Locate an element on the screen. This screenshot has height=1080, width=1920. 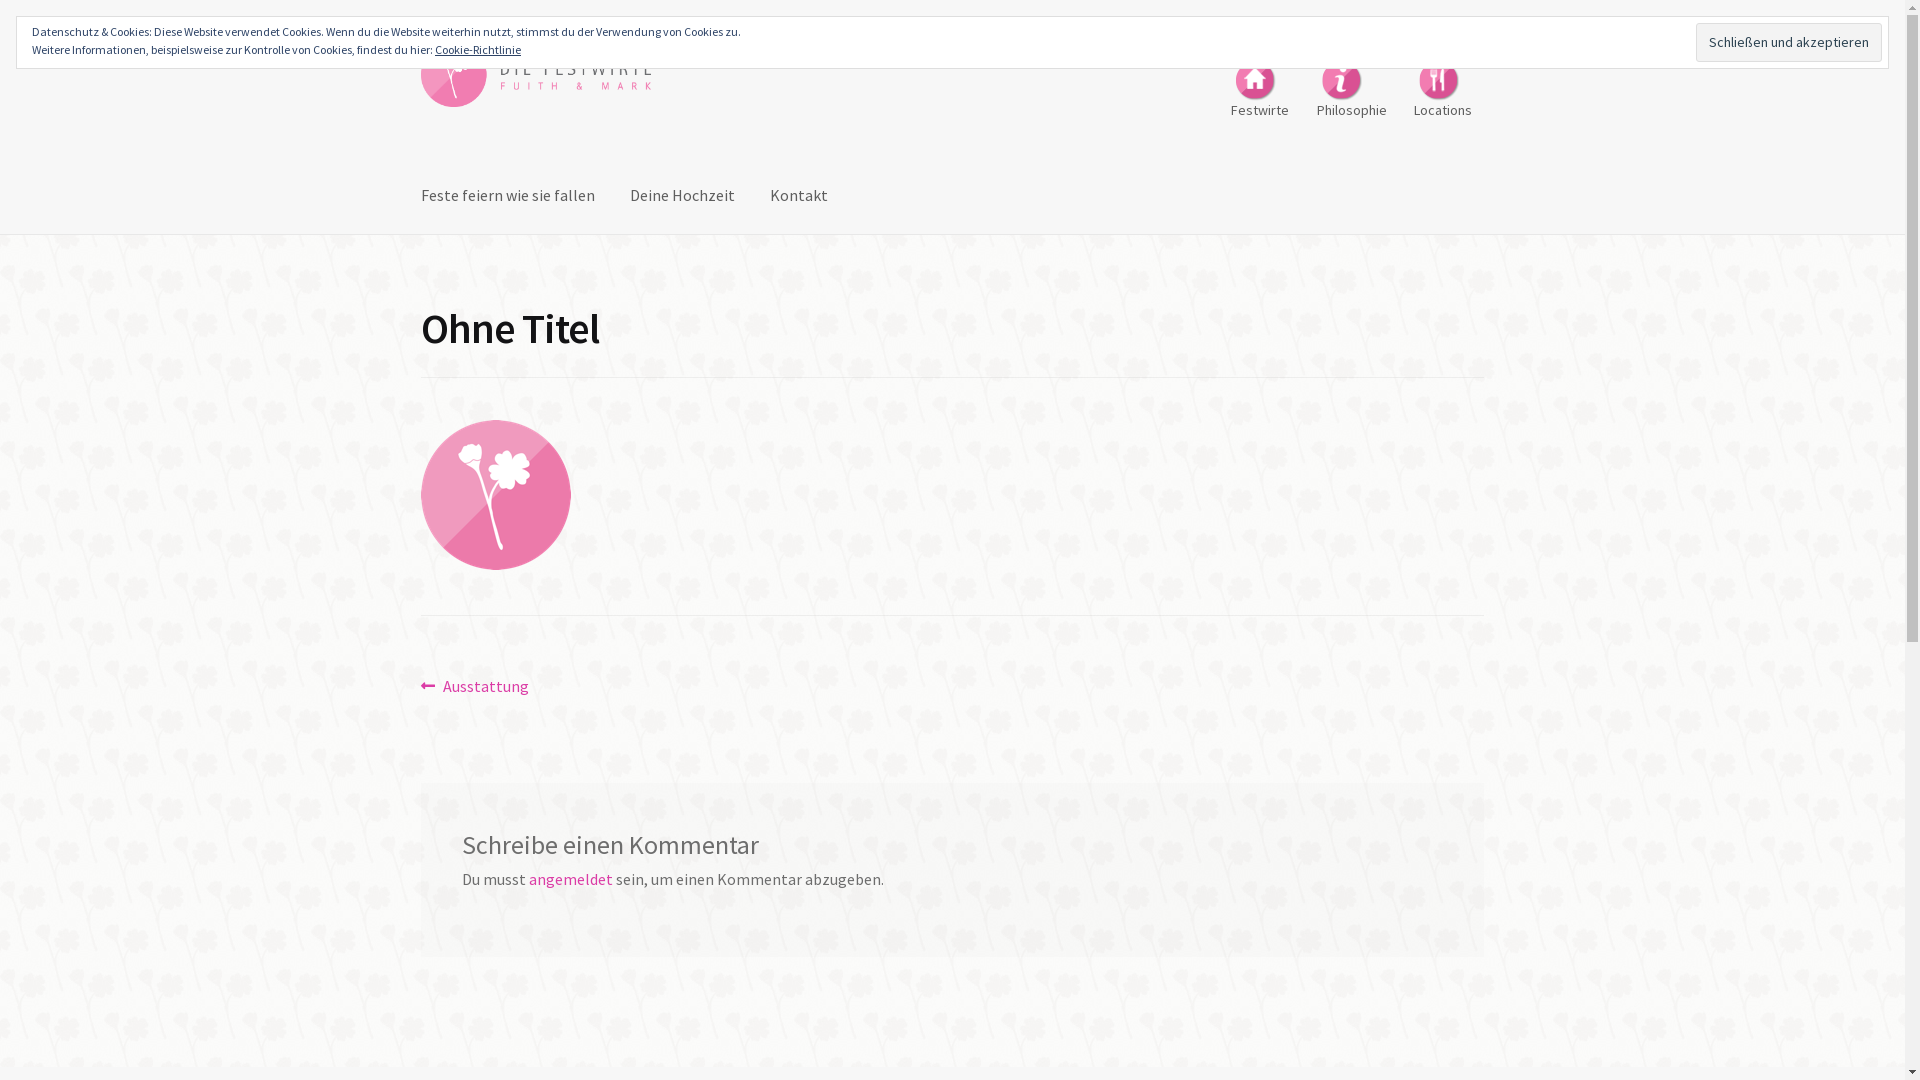
Cookie-Richtlinie is located at coordinates (478, 50).